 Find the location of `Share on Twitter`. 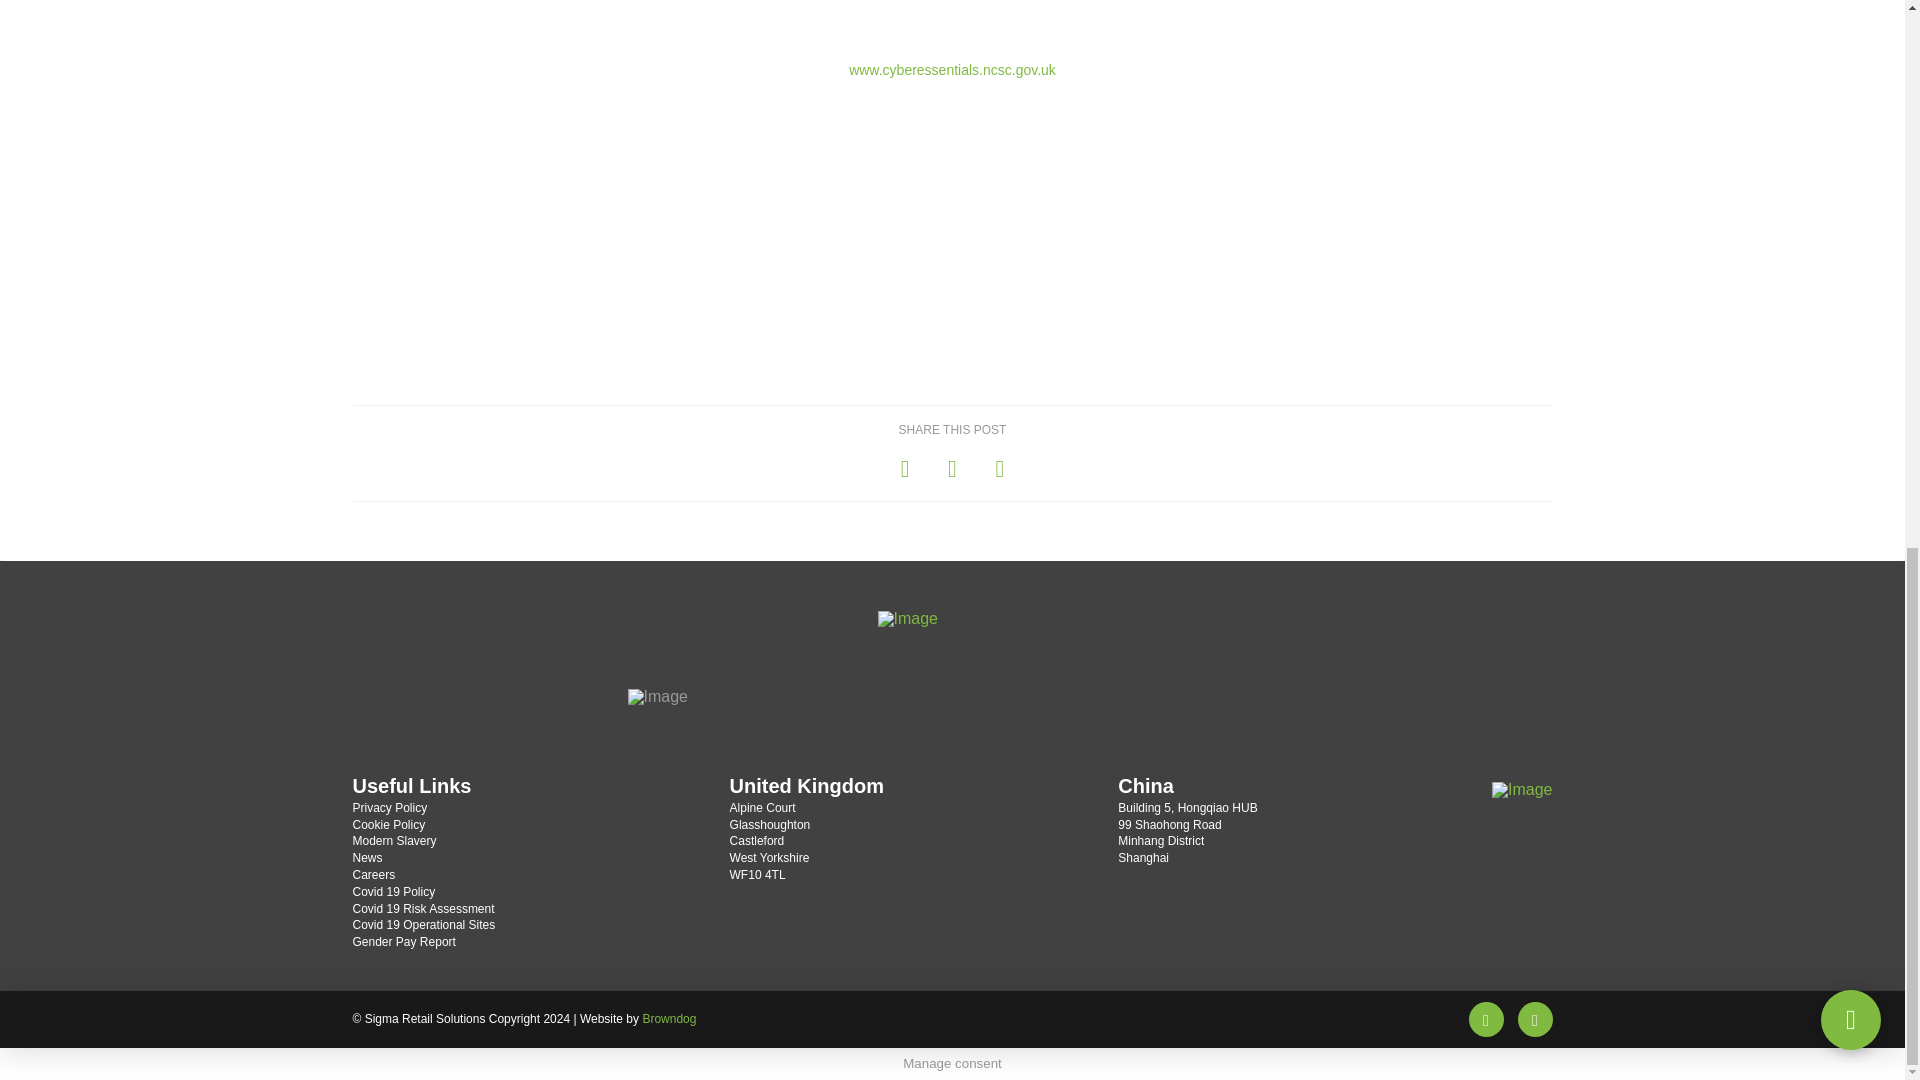

Share on Twitter is located at coordinates (952, 468).